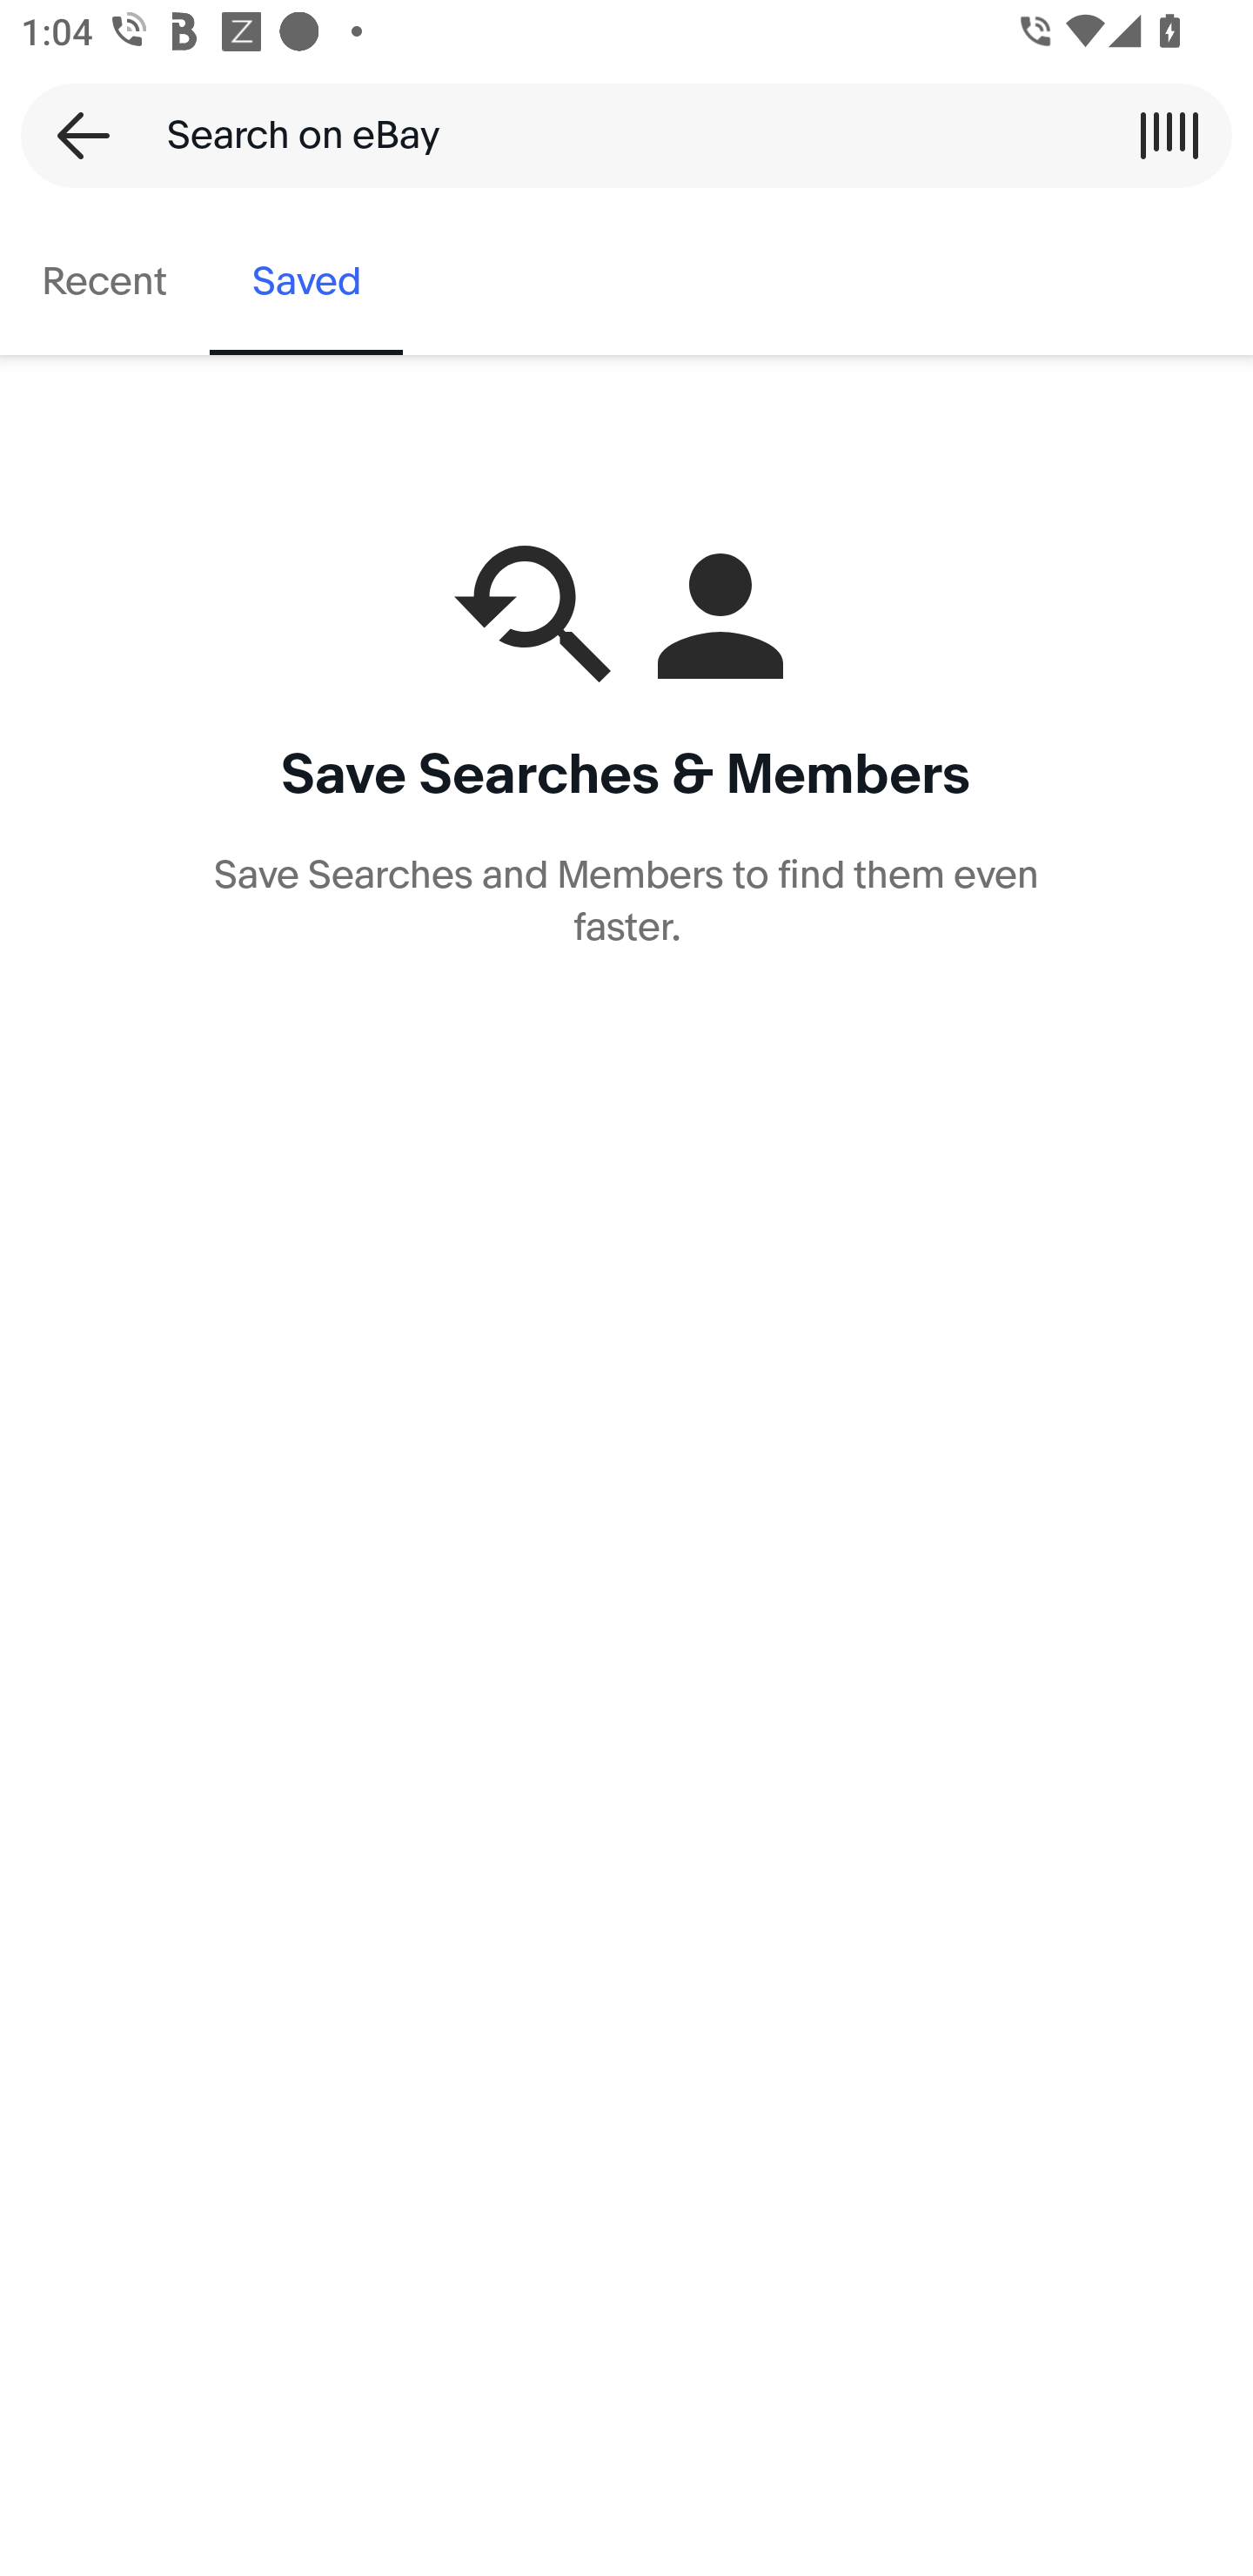  Describe the element at coordinates (1169, 135) in the screenshot. I see `Scan a barcode` at that location.